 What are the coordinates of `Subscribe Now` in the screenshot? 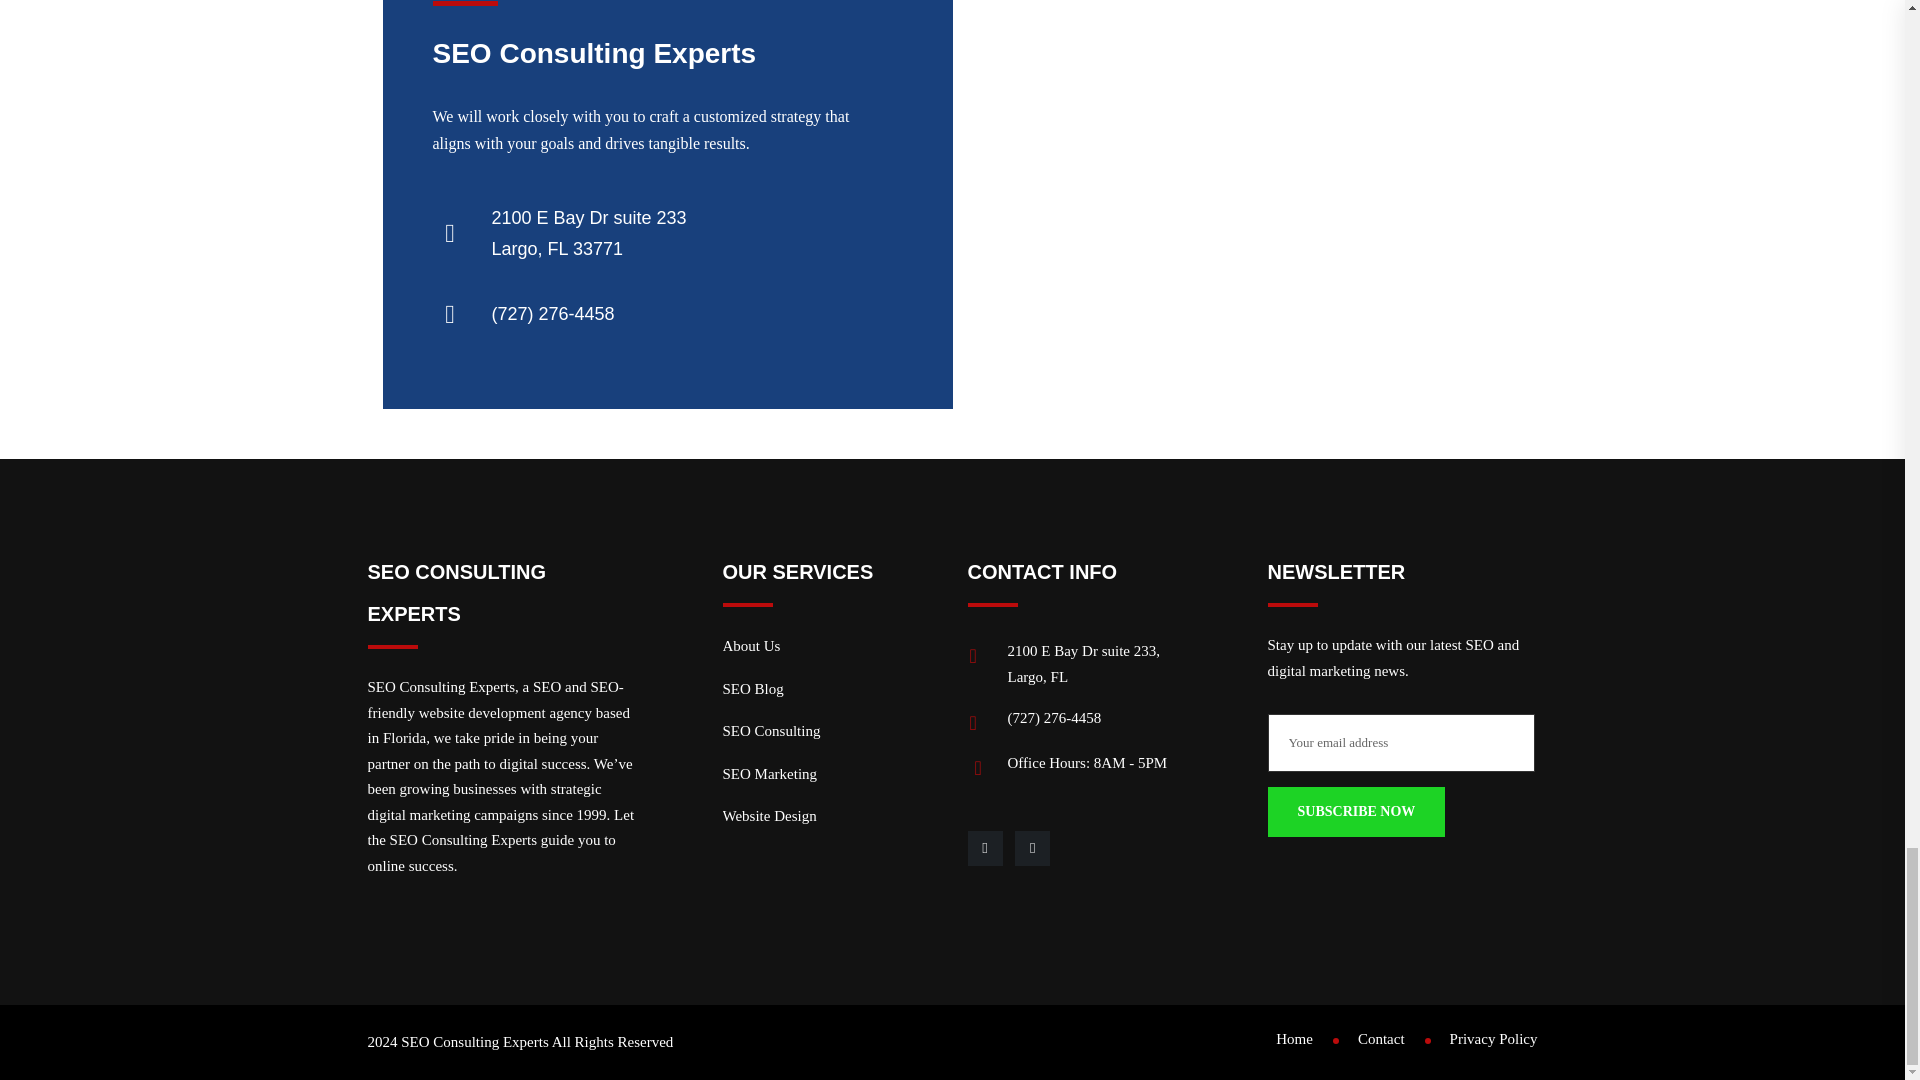 It's located at (1356, 812).